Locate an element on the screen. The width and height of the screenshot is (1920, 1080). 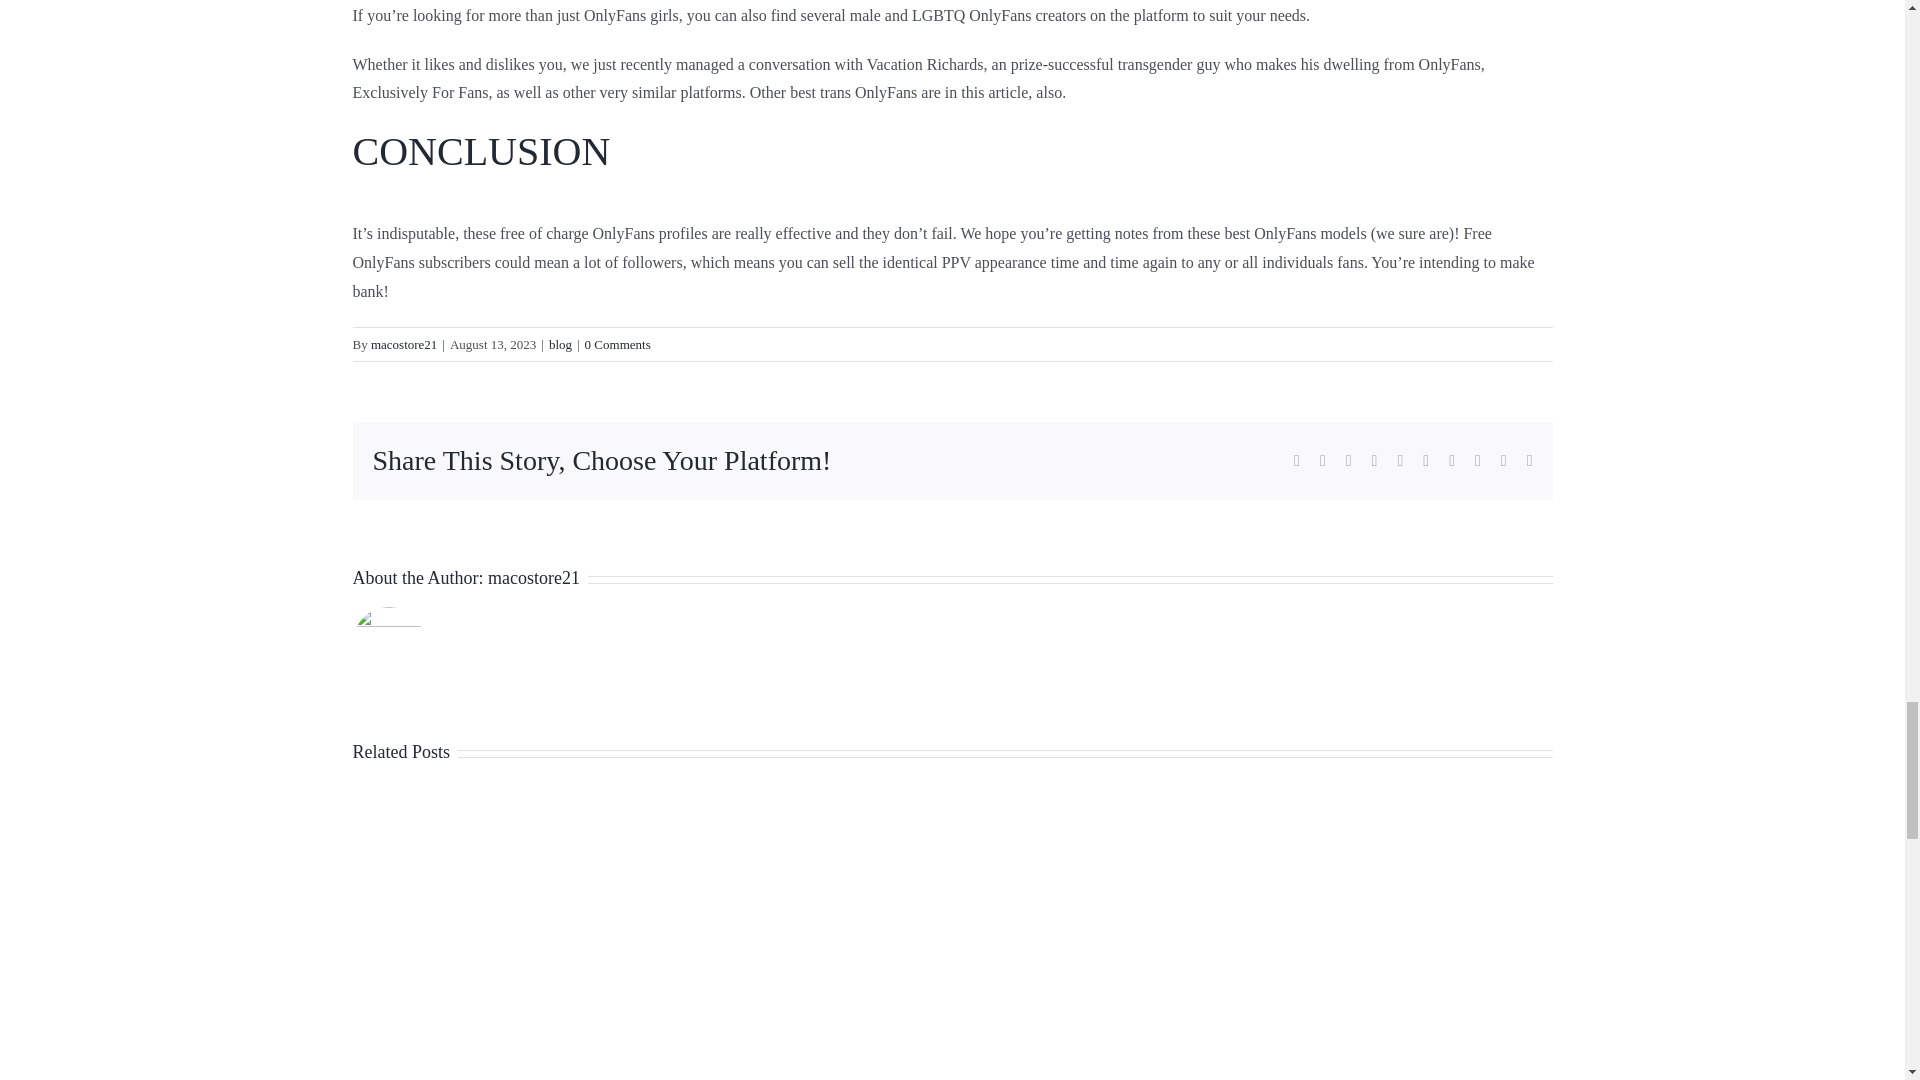
macostore21 is located at coordinates (533, 578).